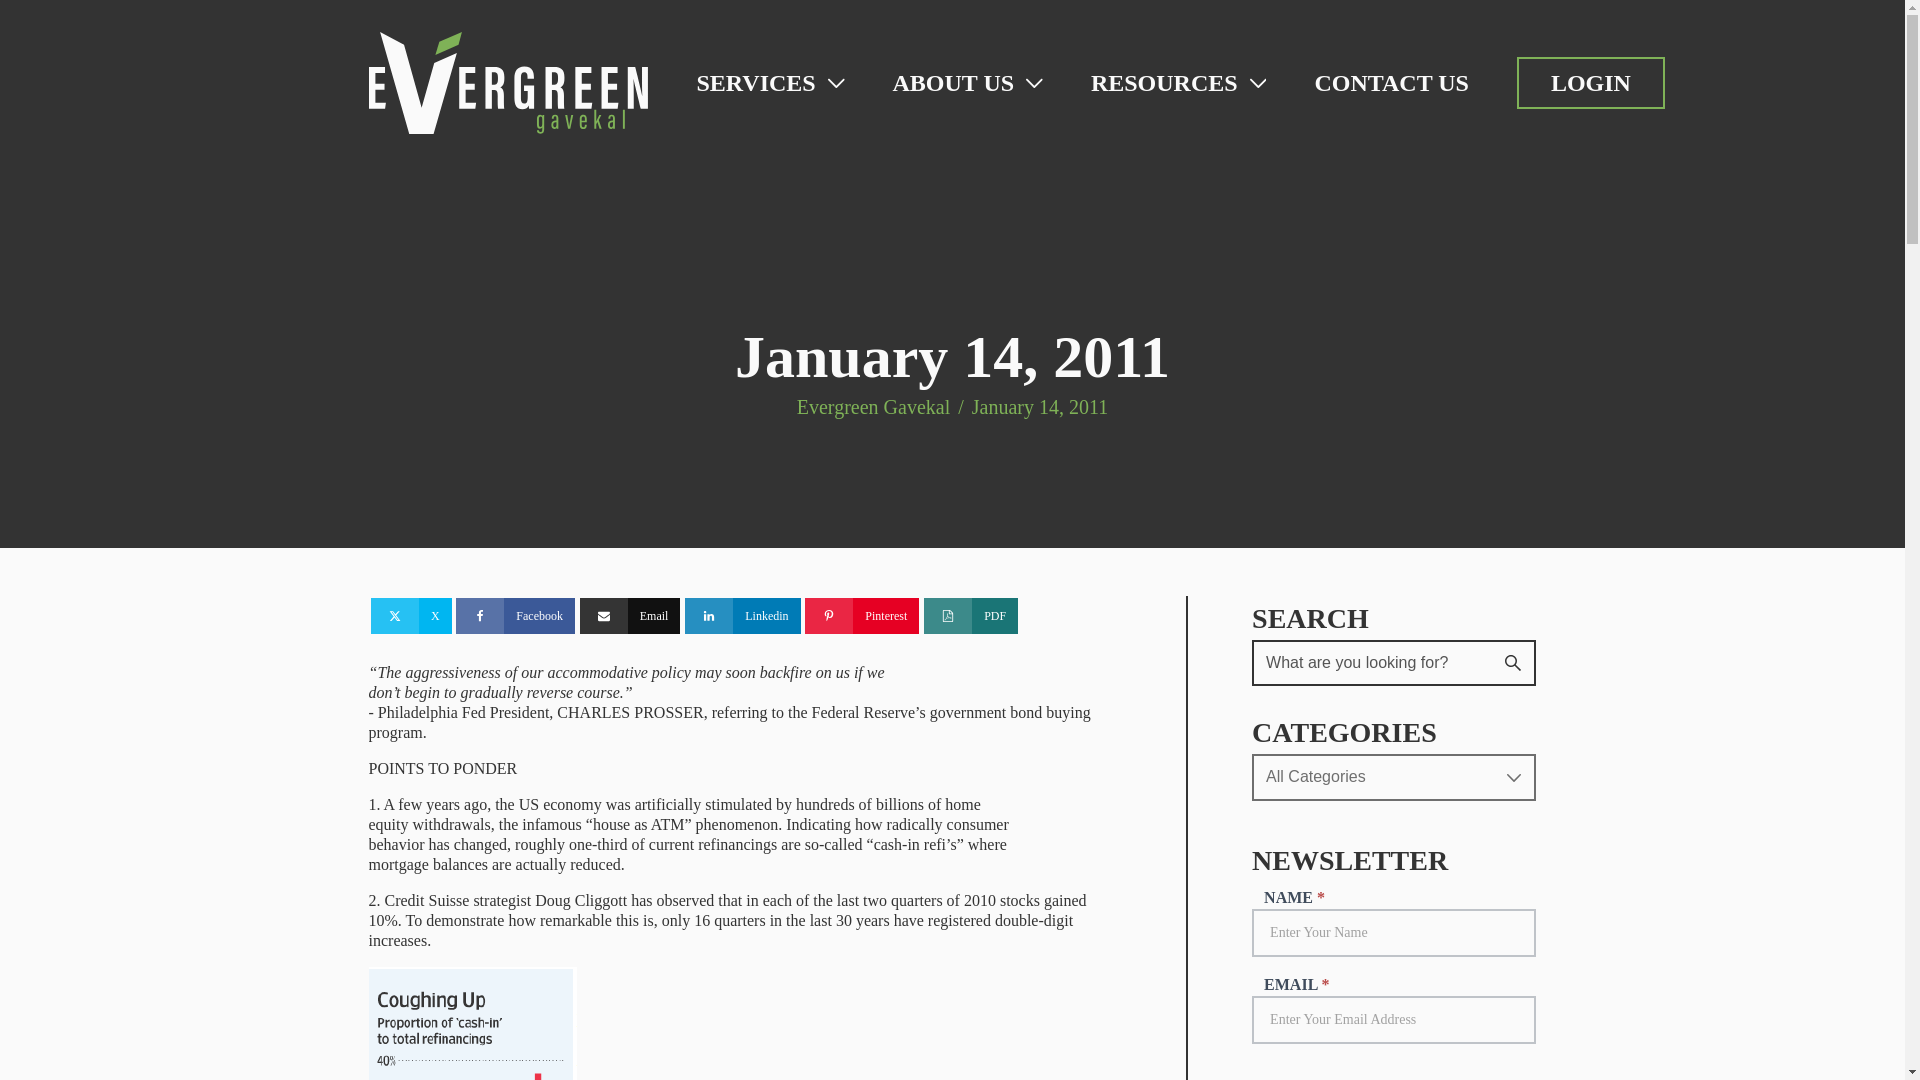  Describe the element at coordinates (410, 616) in the screenshot. I see `X` at that location.